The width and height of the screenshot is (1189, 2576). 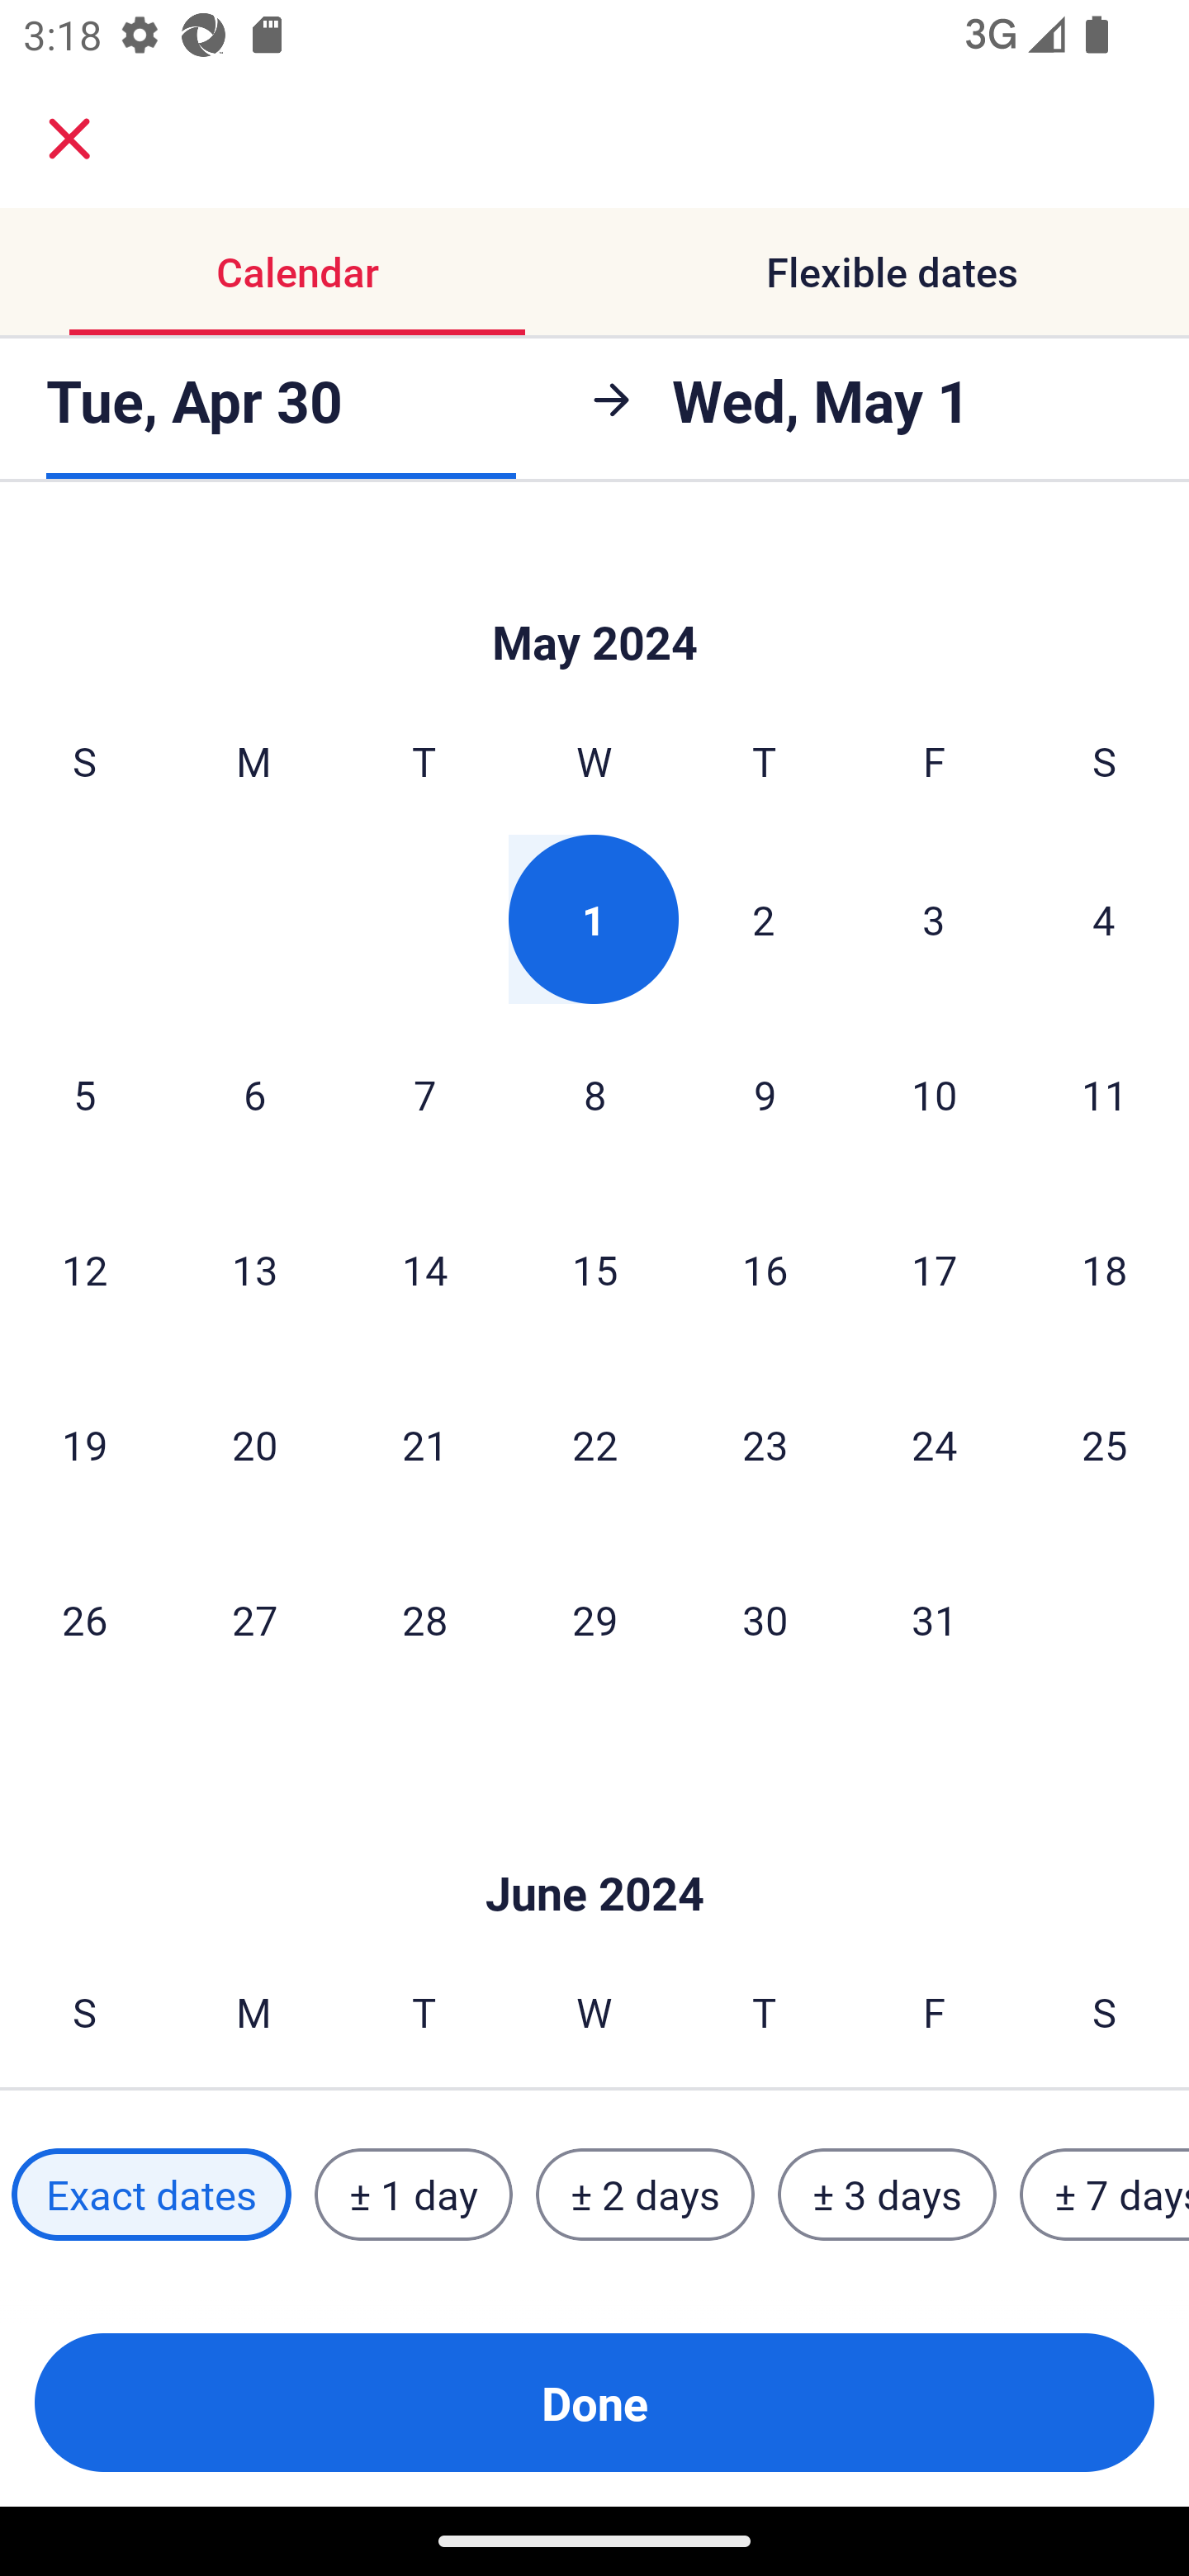 What do you see at coordinates (1105, 1445) in the screenshot?
I see `25 Saturday, May 25, 2024` at bounding box center [1105, 1445].